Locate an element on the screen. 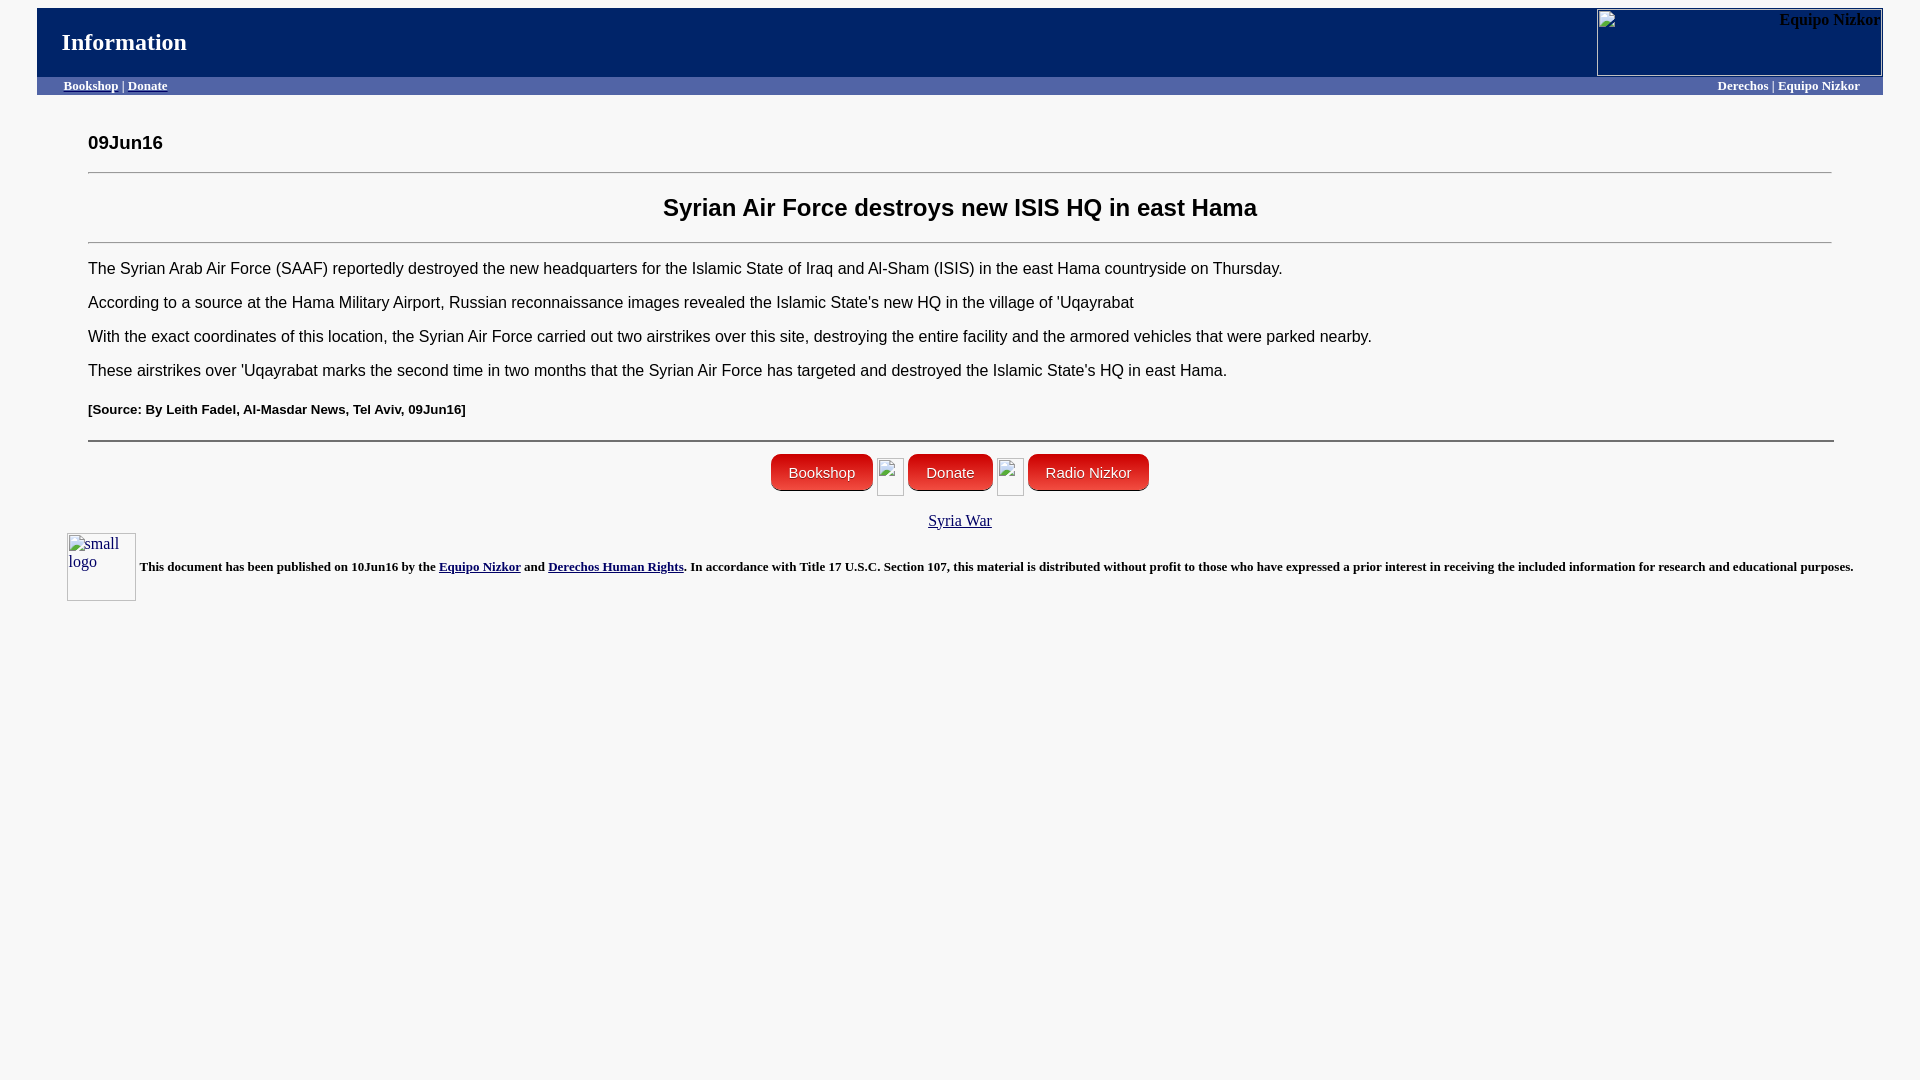  Bookshop is located at coordinates (91, 84).